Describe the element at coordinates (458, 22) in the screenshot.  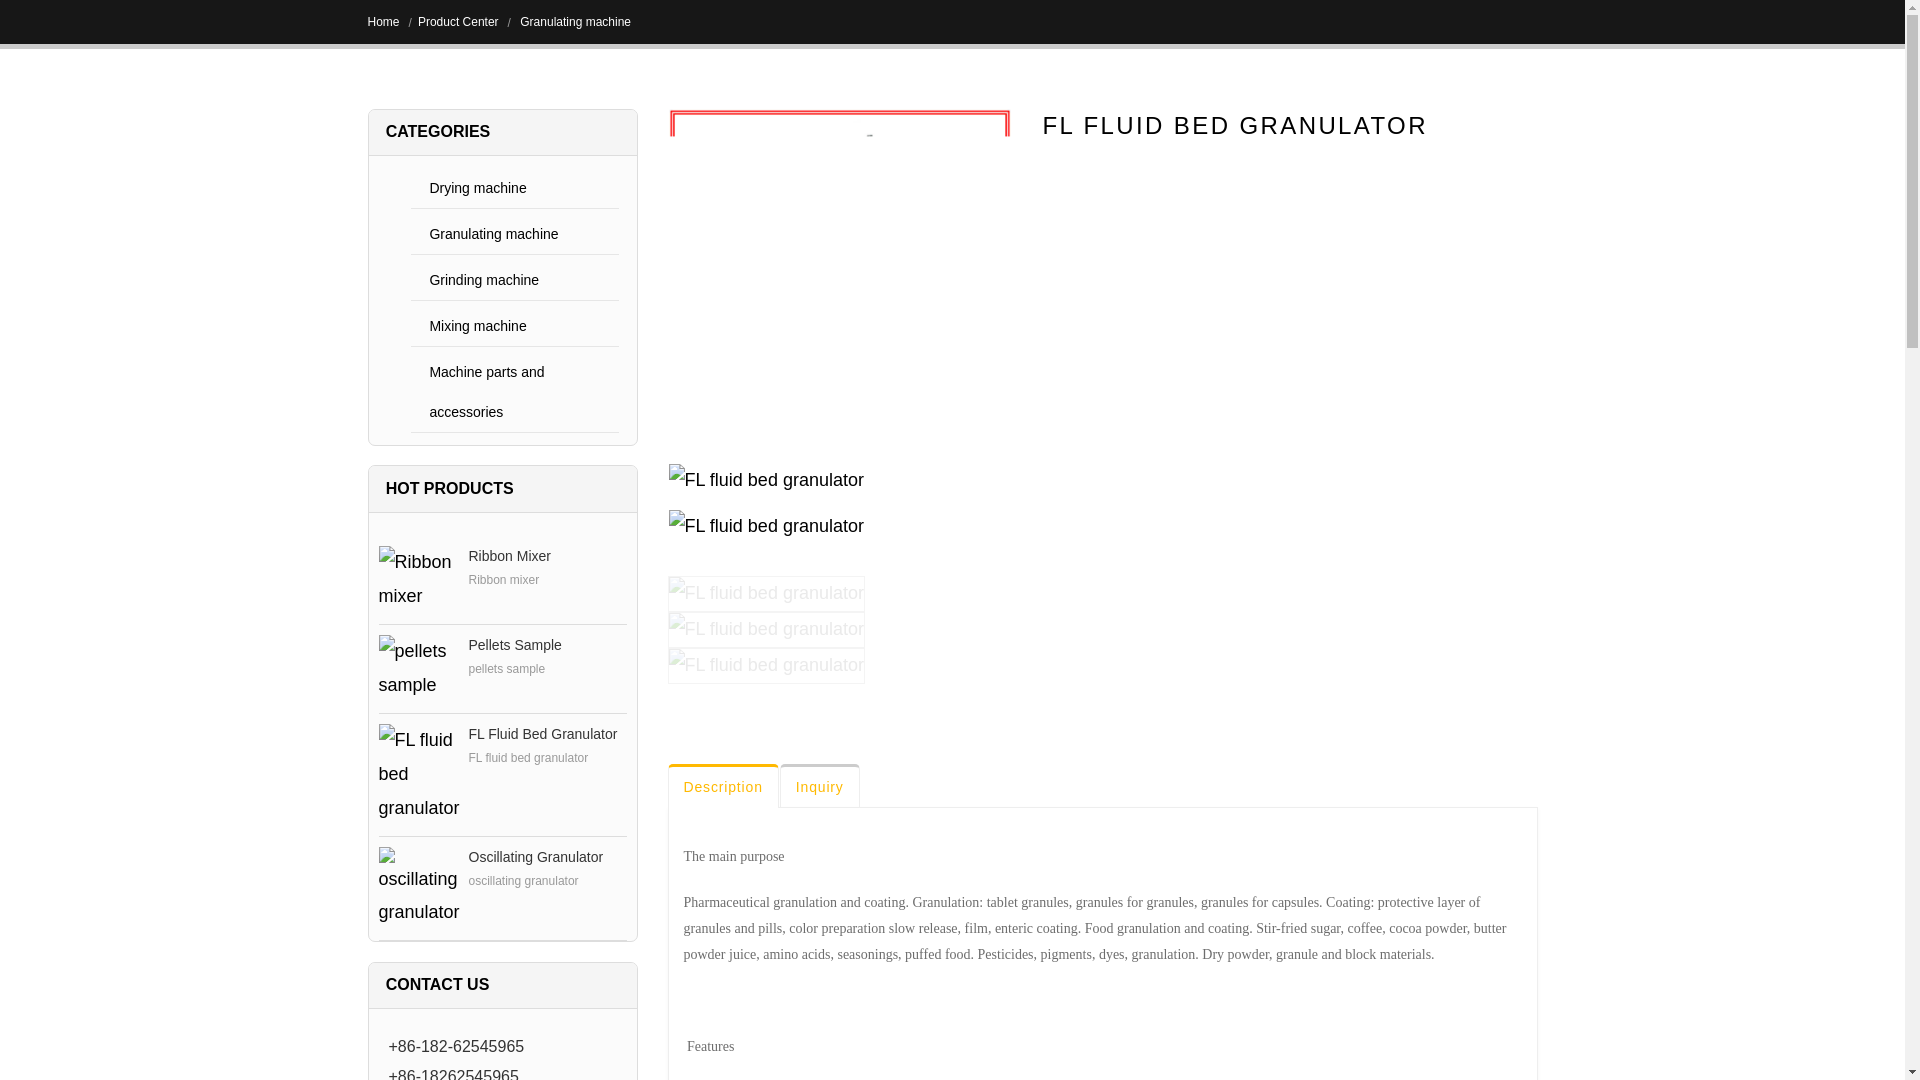
I see `Product Center` at that location.